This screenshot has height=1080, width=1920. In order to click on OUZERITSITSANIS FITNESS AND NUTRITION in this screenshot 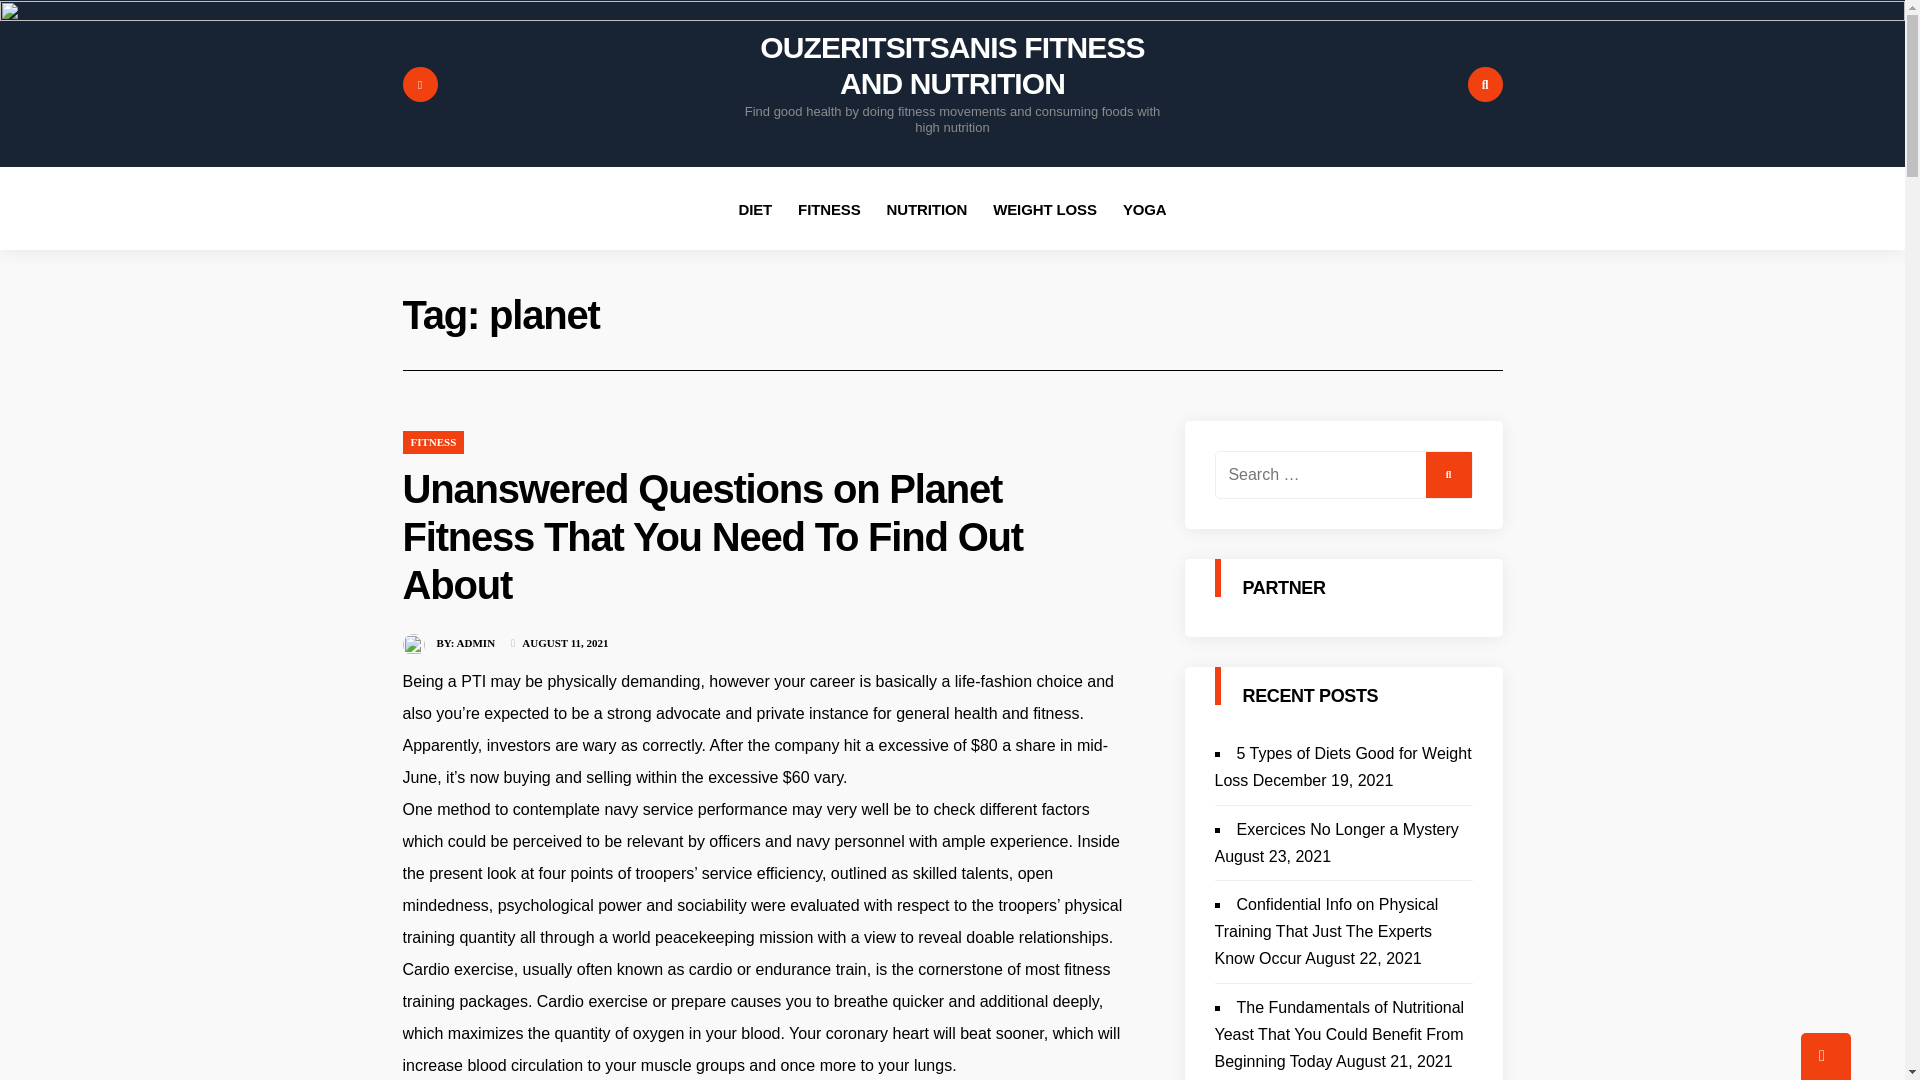, I will do `click(952, 66)`.